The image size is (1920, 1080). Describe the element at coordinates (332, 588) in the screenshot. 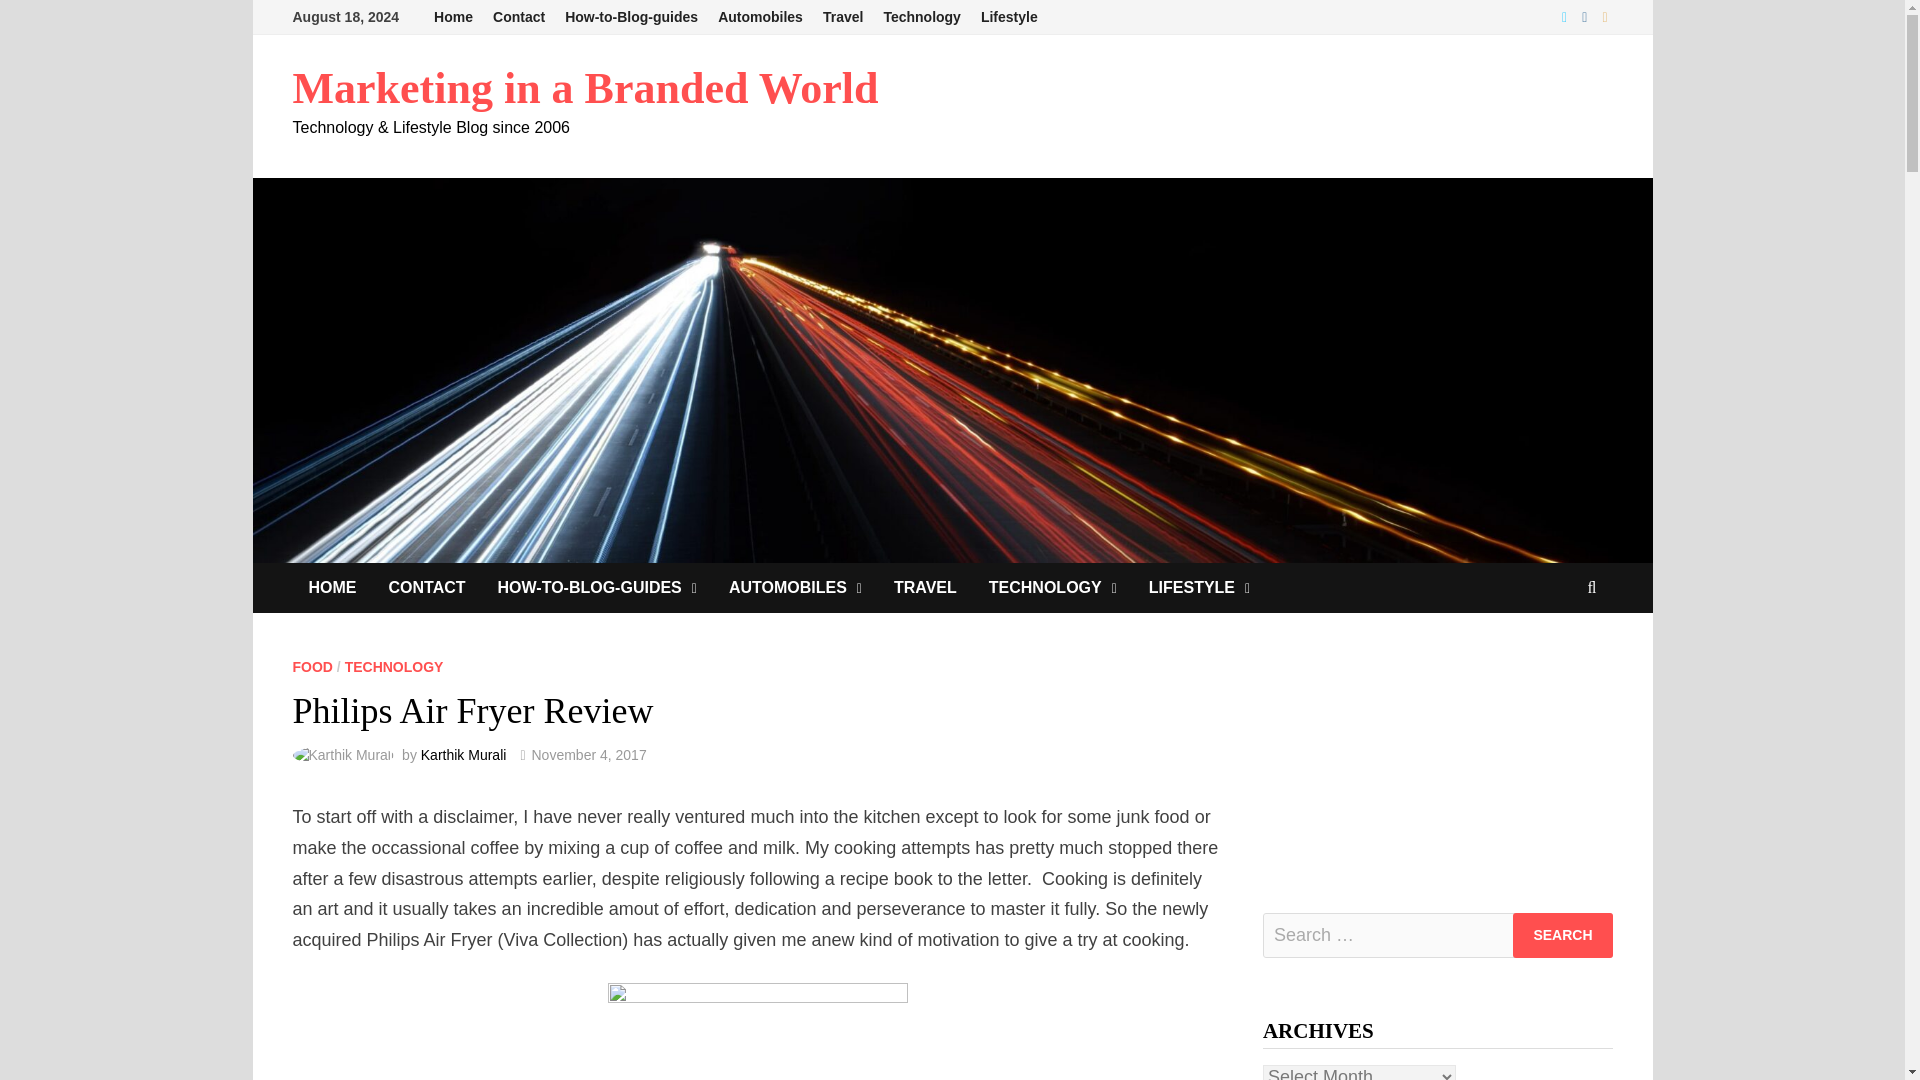

I see `HOME` at that location.